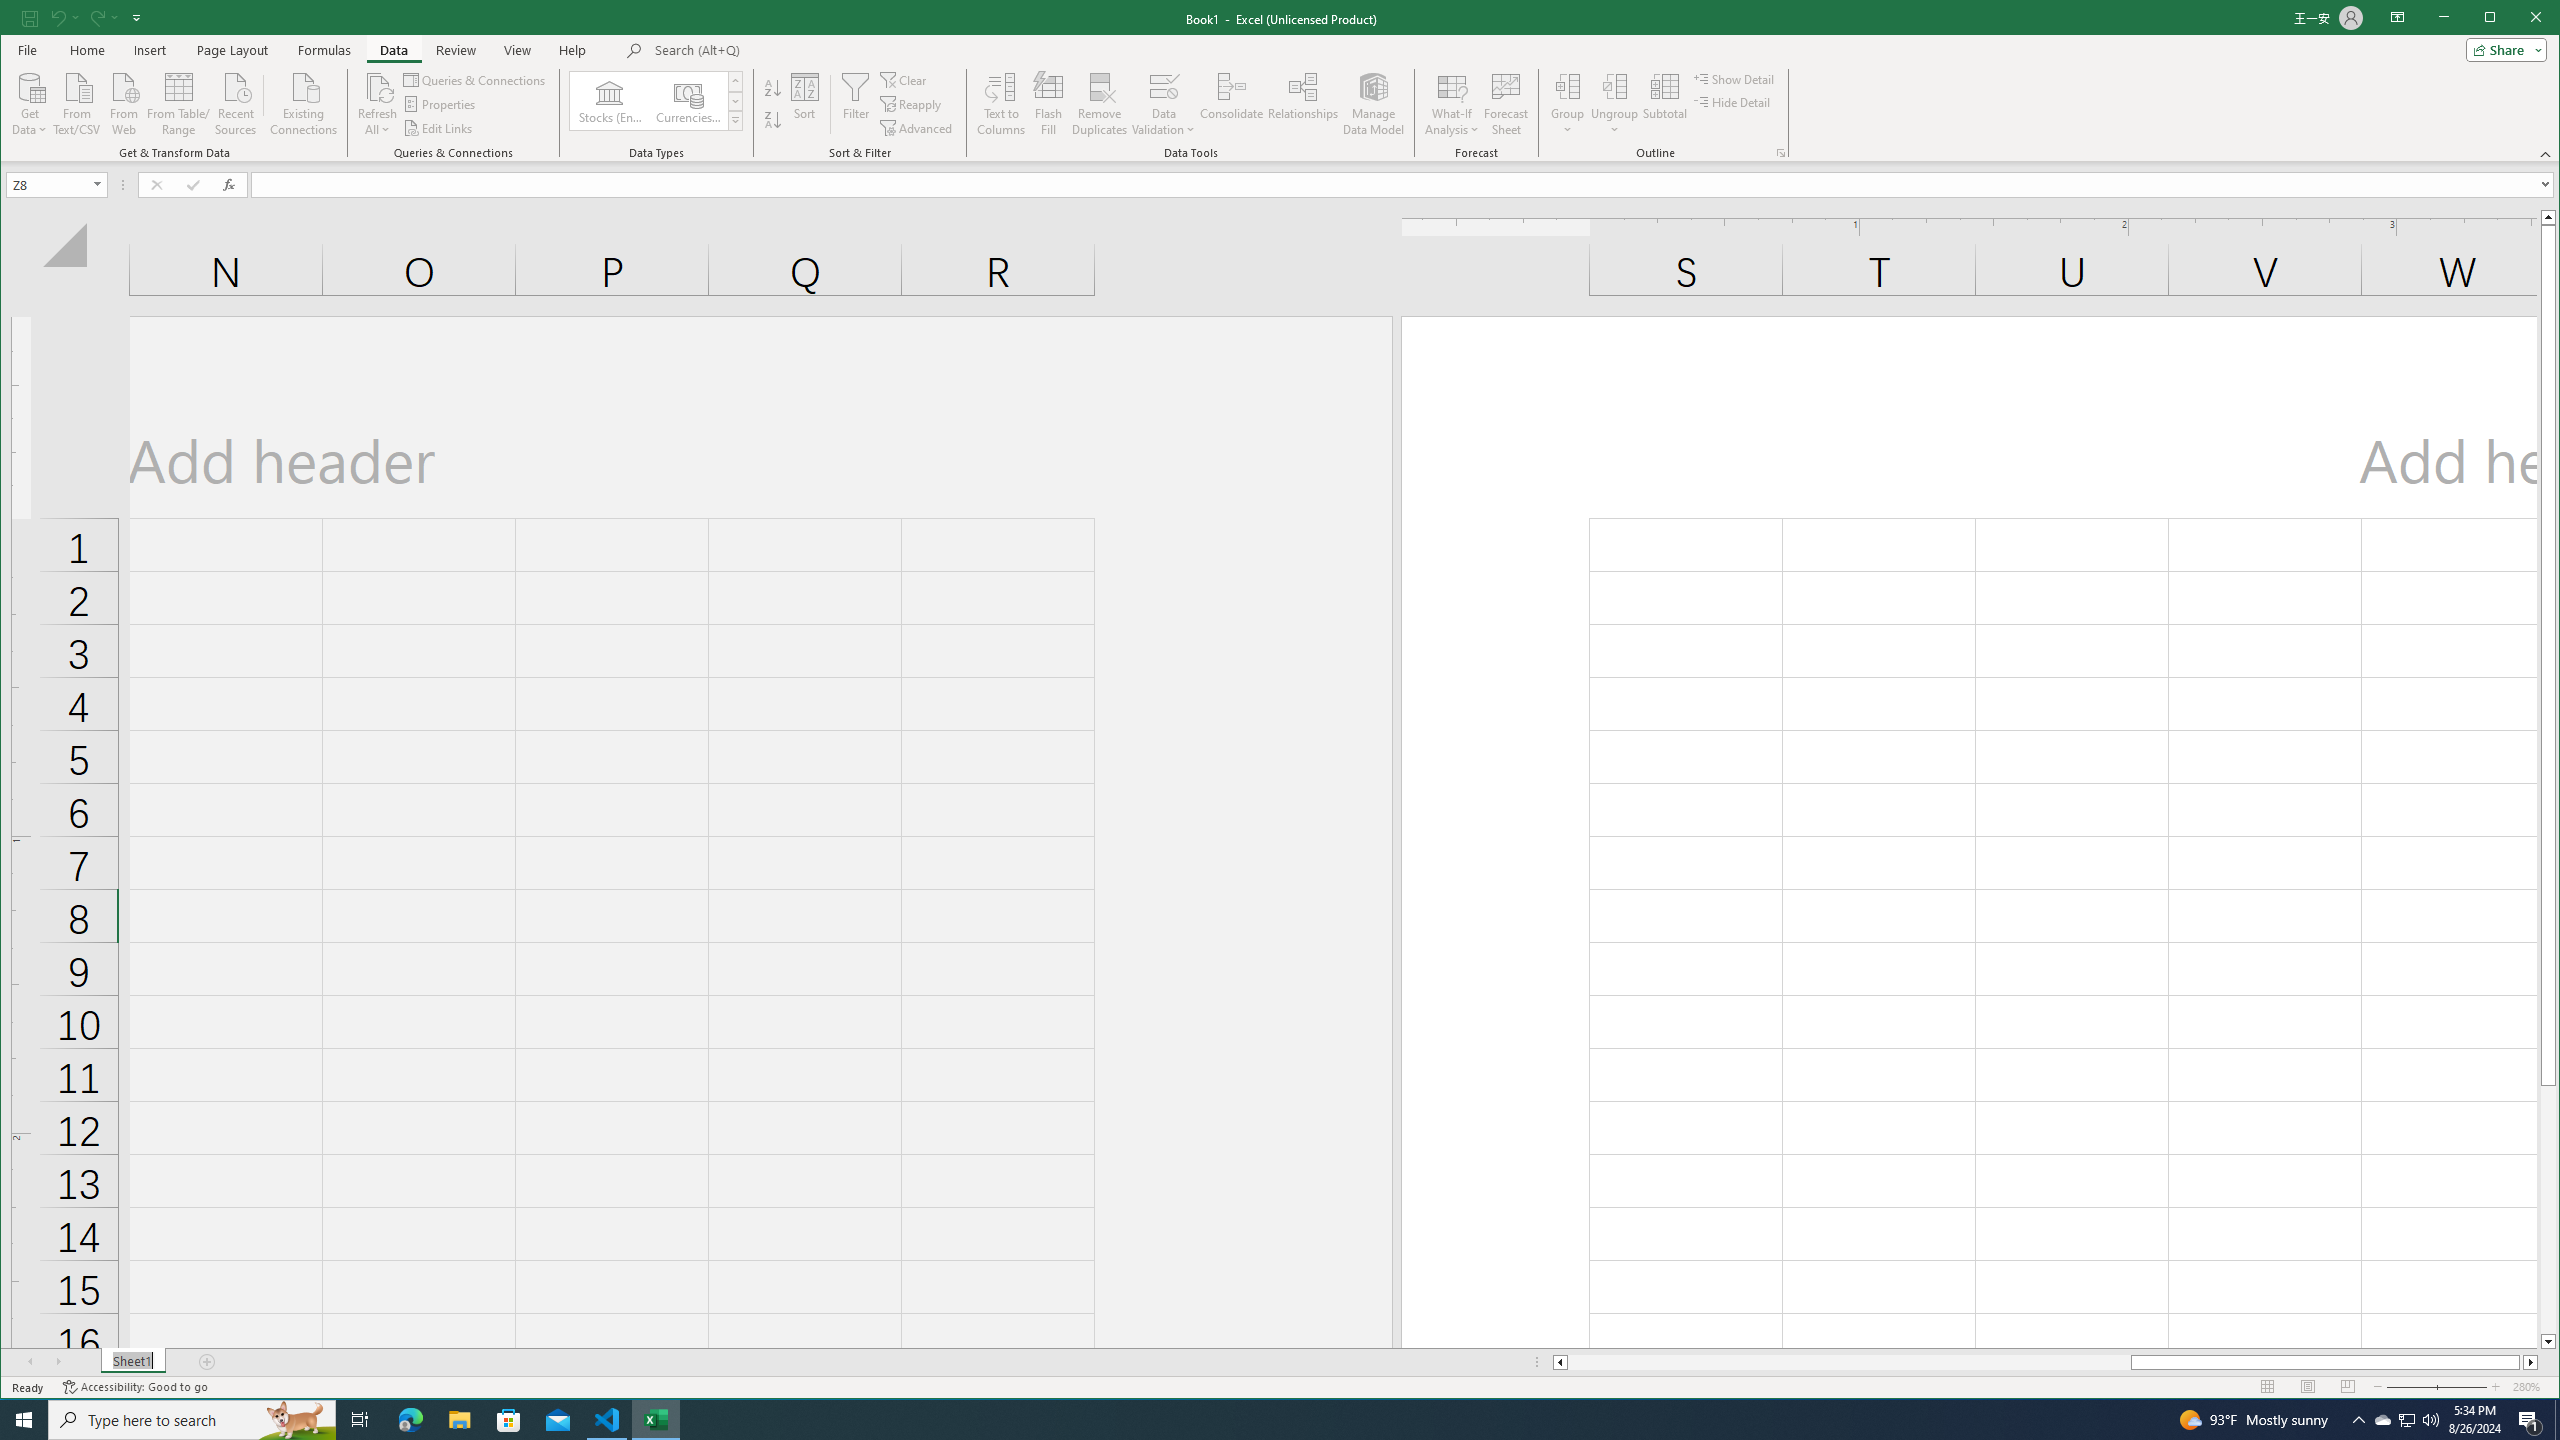 This screenshot has width=2560, height=1440. What do you see at coordinates (2518, 19) in the screenshot?
I see `Maximize` at bounding box center [2518, 19].